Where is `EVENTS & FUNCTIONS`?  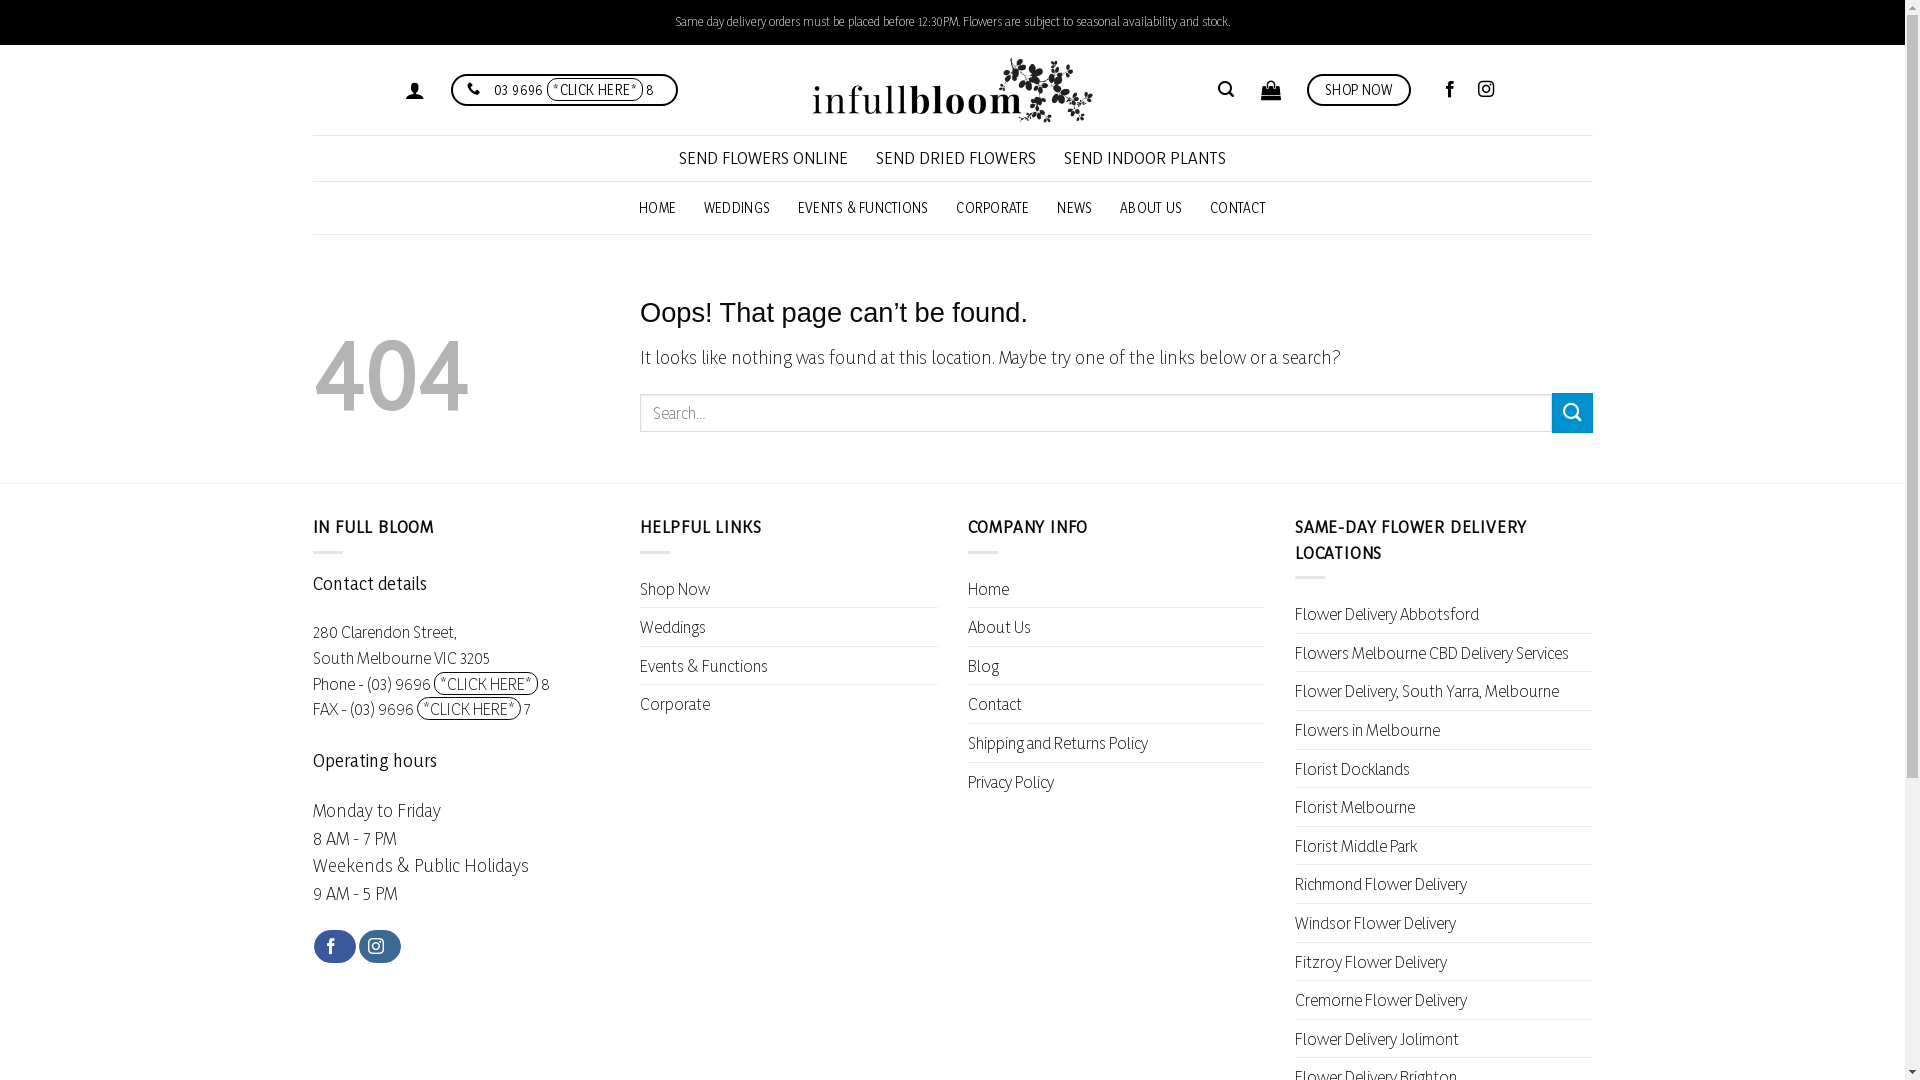
EVENTS & FUNCTIONS is located at coordinates (864, 208).